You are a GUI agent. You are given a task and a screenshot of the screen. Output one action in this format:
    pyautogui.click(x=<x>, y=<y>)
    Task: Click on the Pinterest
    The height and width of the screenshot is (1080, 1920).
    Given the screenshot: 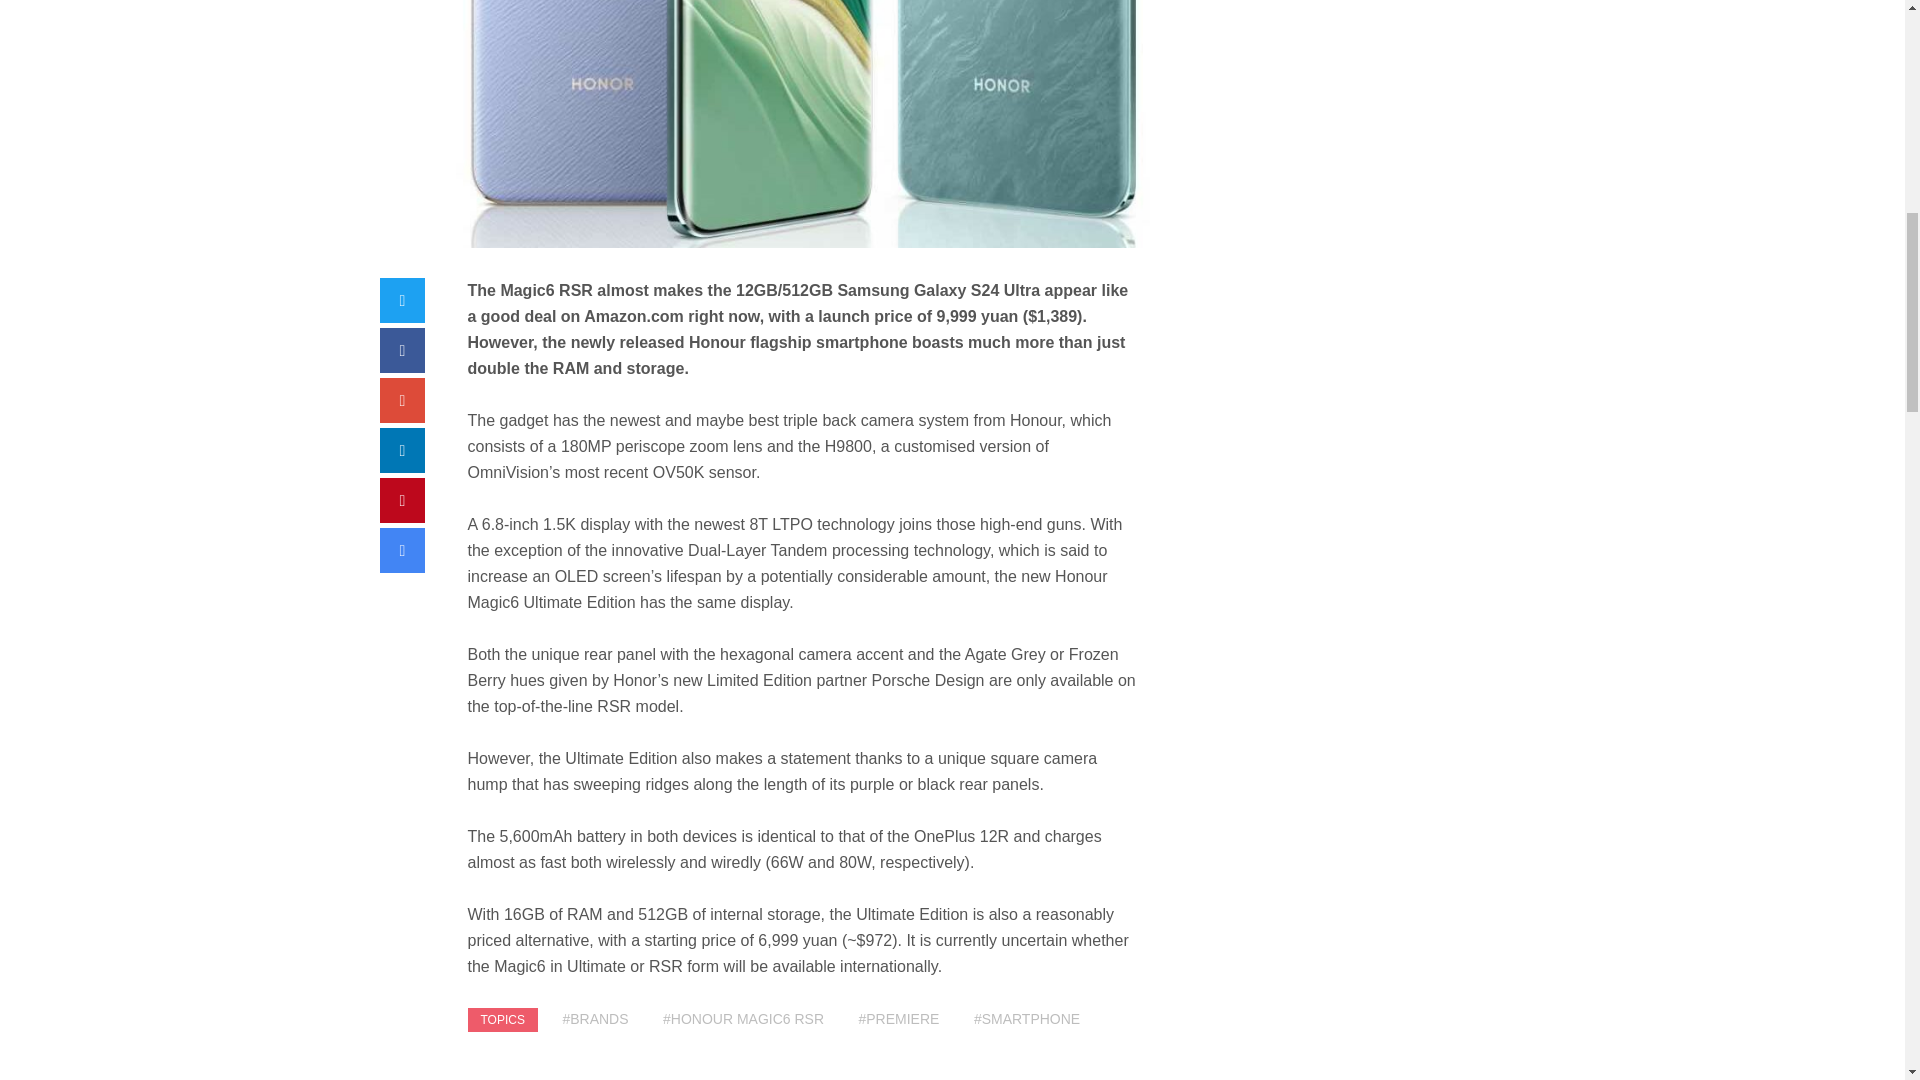 What is the action you would take?
    pyautogui.click(x=402, y=500)
    